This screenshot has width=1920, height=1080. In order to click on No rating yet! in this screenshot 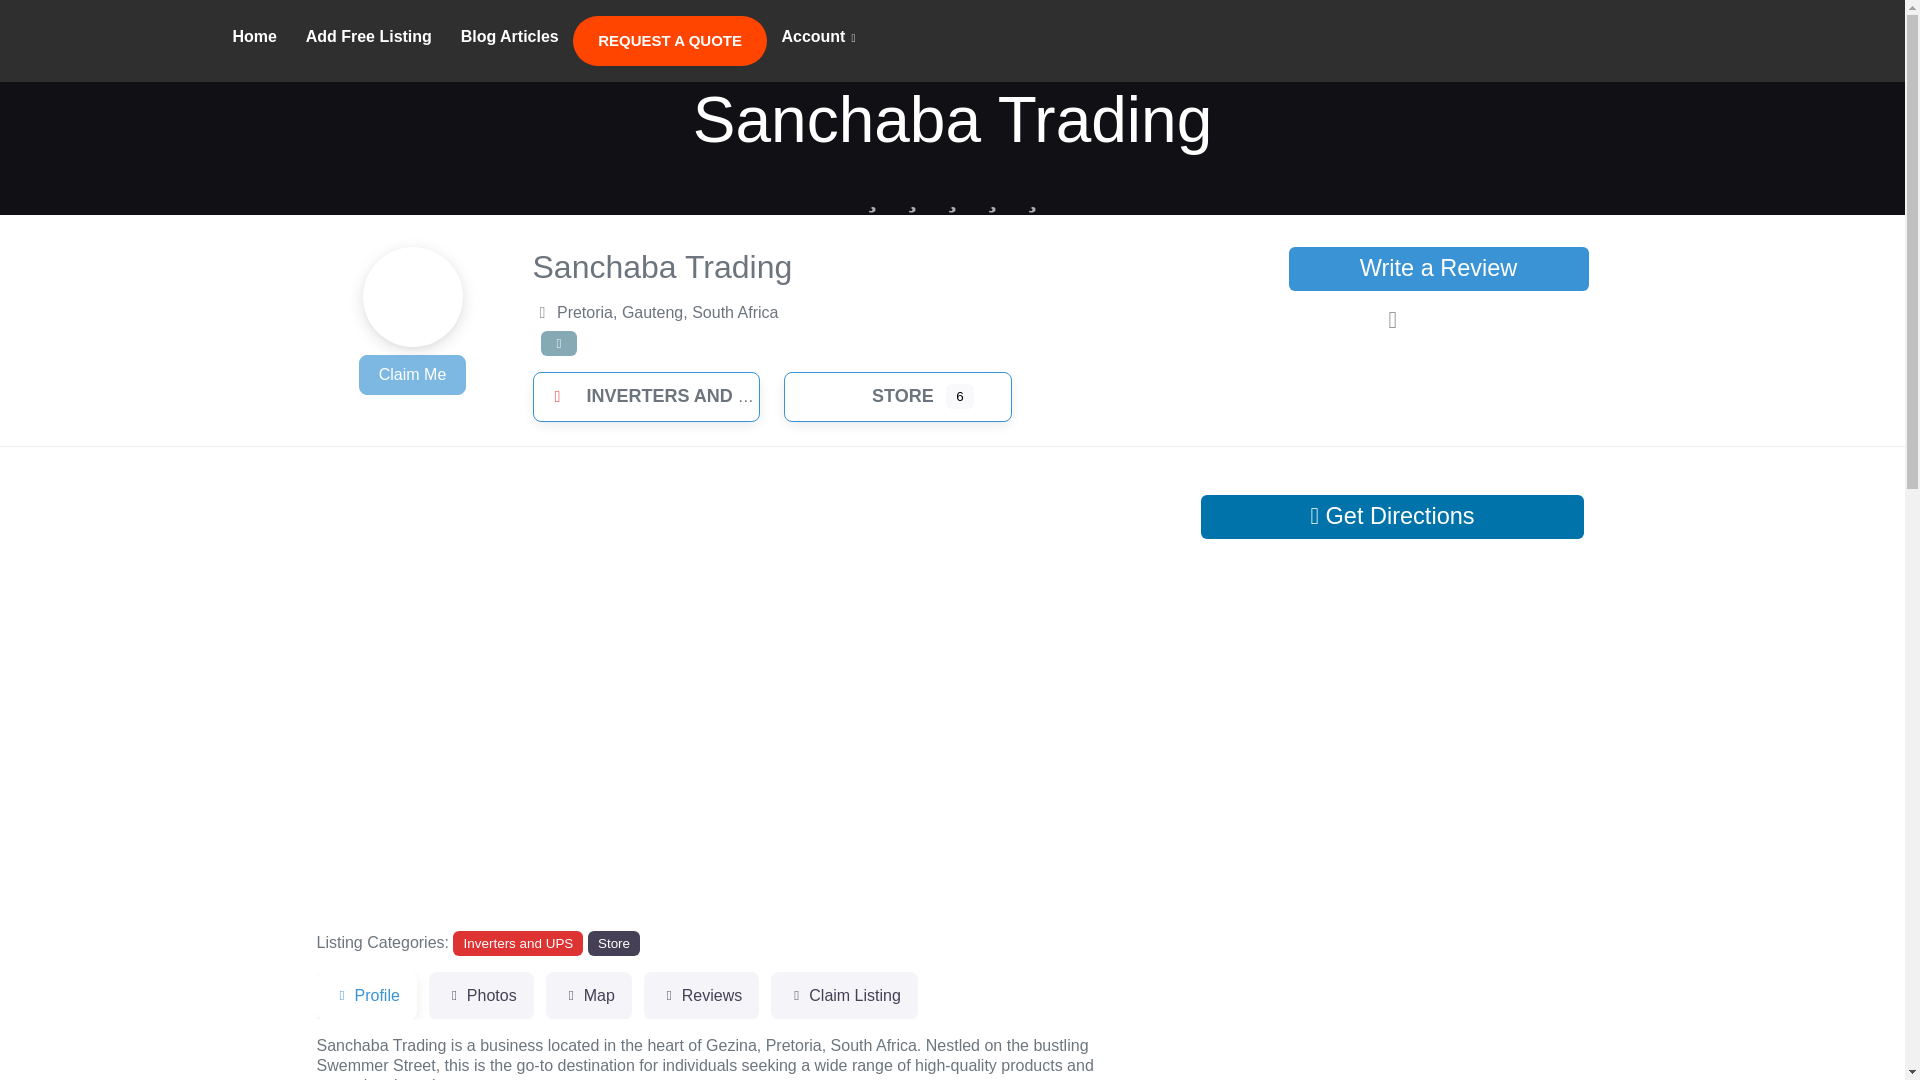, I will do `click(952, 194)`.